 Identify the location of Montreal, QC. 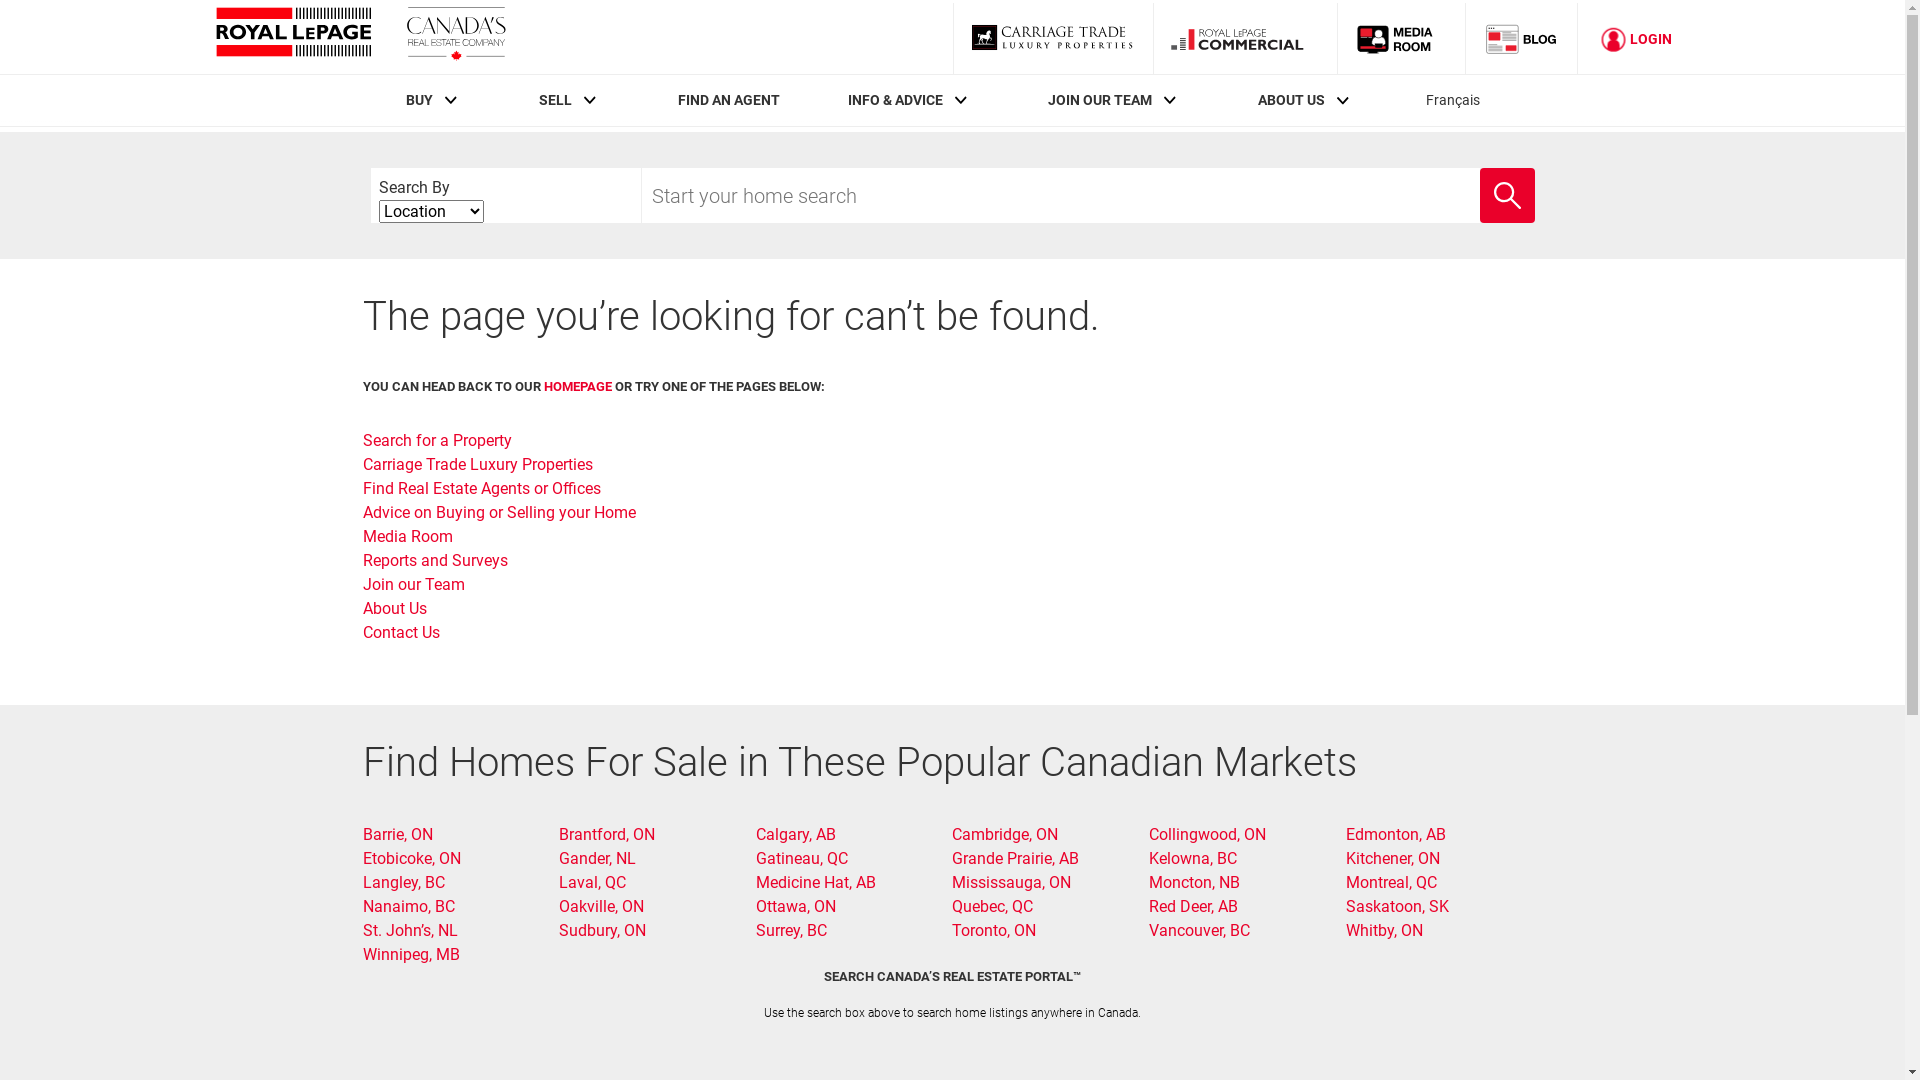
(1392, 882).